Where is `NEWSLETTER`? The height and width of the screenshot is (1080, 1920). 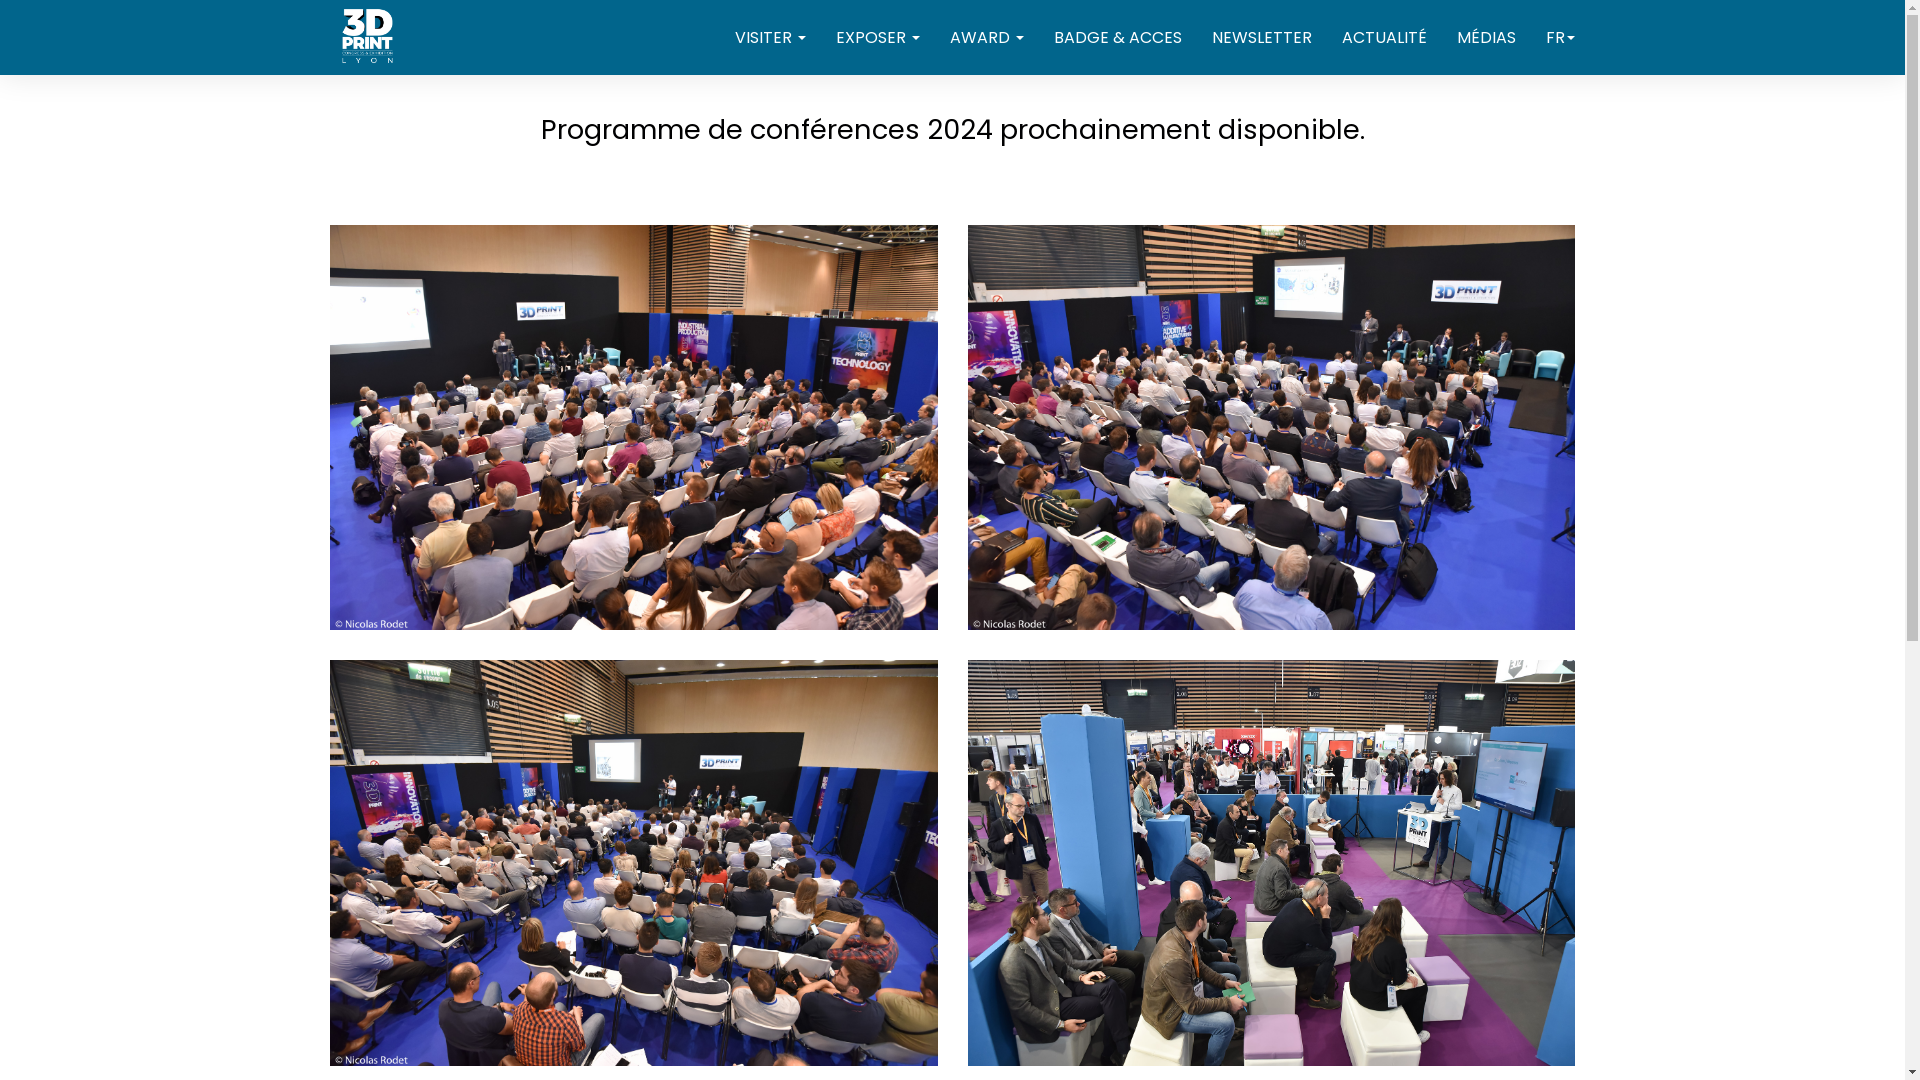
NEWSLETTER is located at coordinates (1262, 38).